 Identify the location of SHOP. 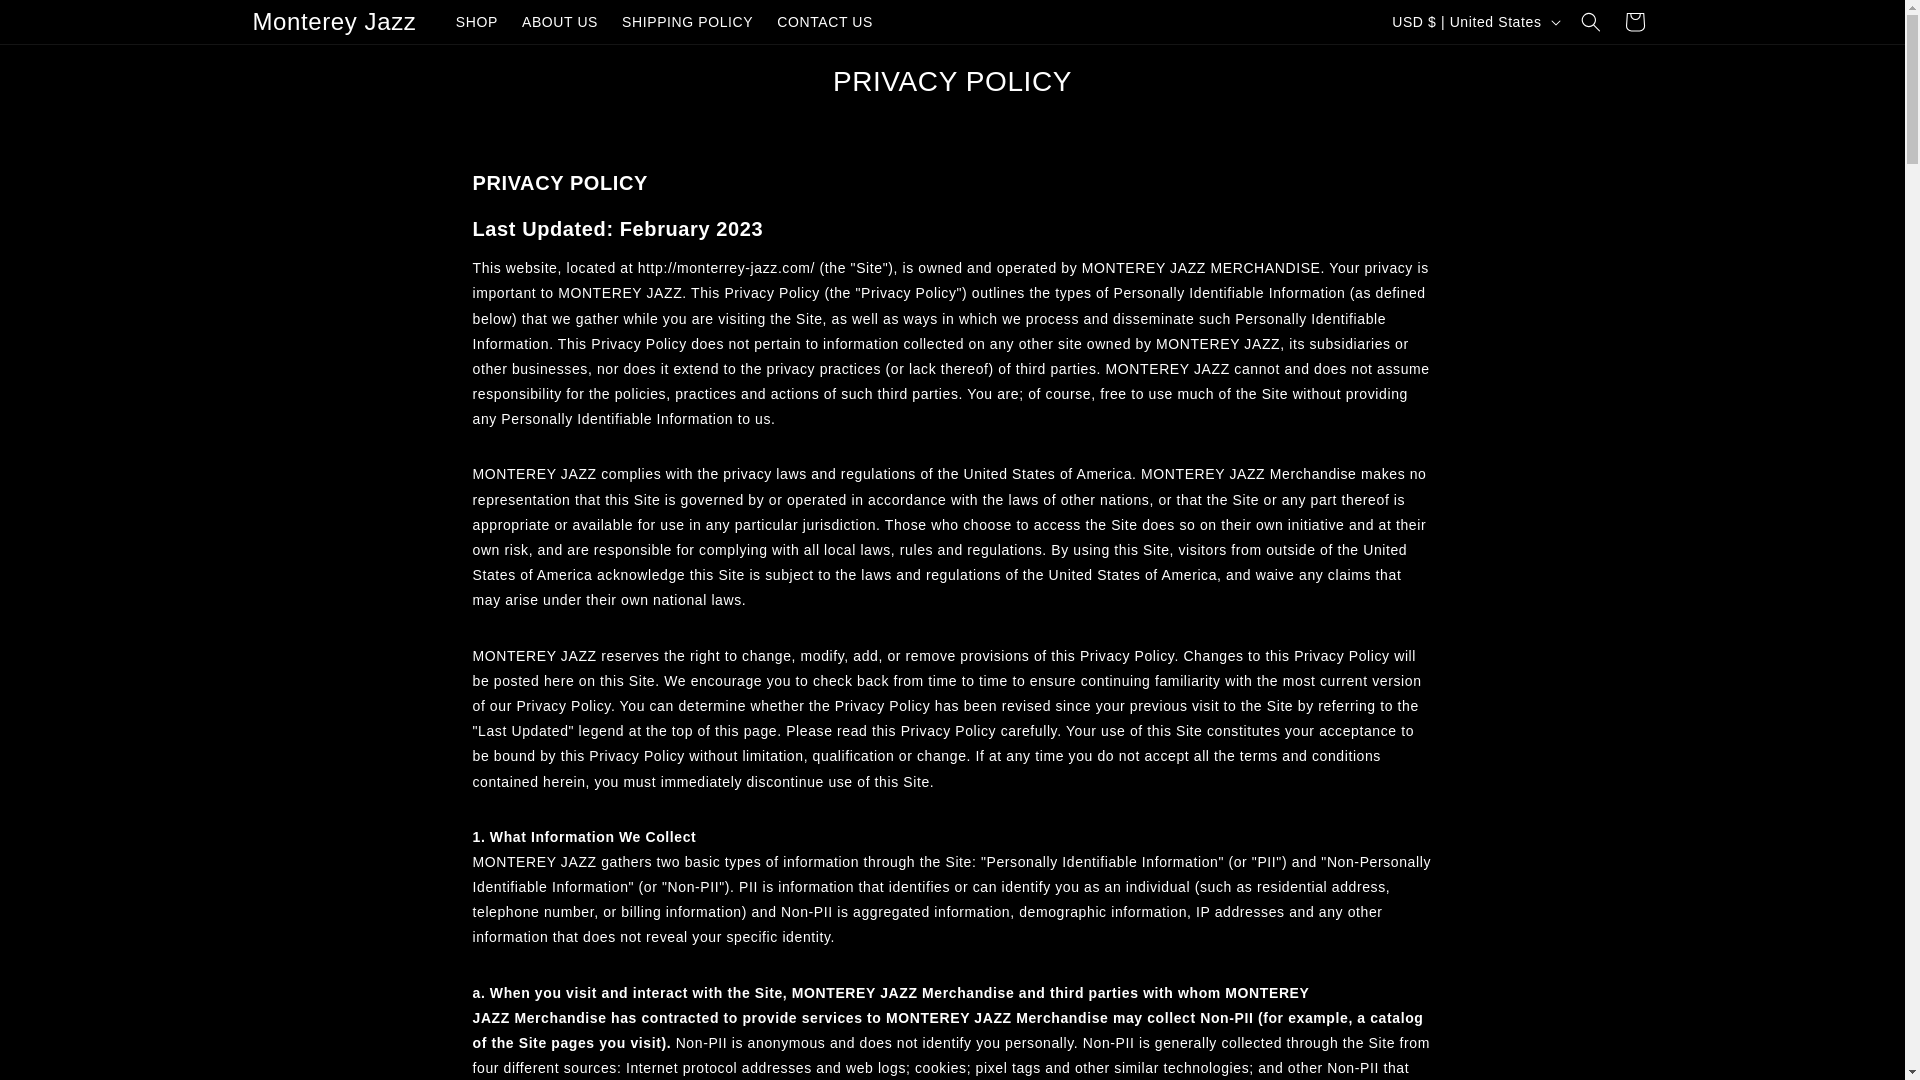
(476, 22).